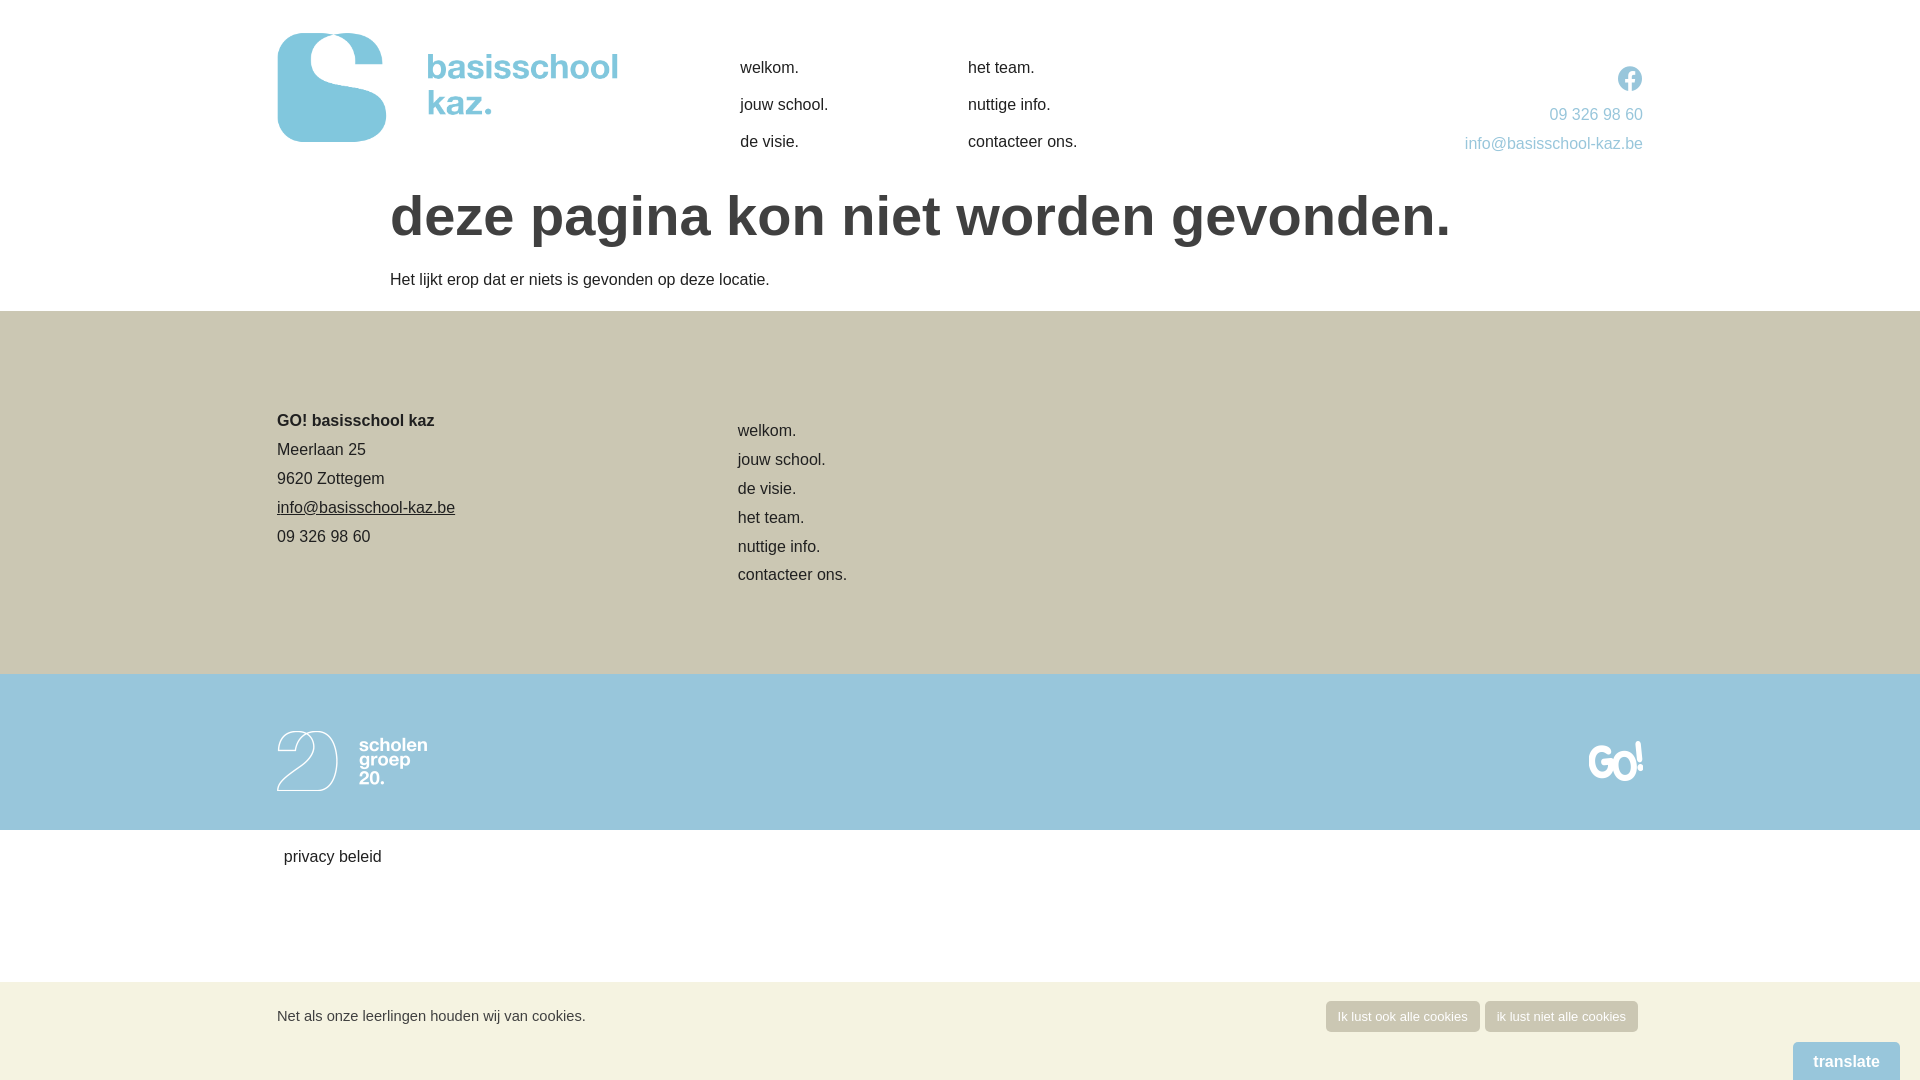 This screenshot has width=1920, height=1080. What do you see at coordinates (806, 142) in the screenshot?
I see `de visie.` at bounding box center [806, 142].